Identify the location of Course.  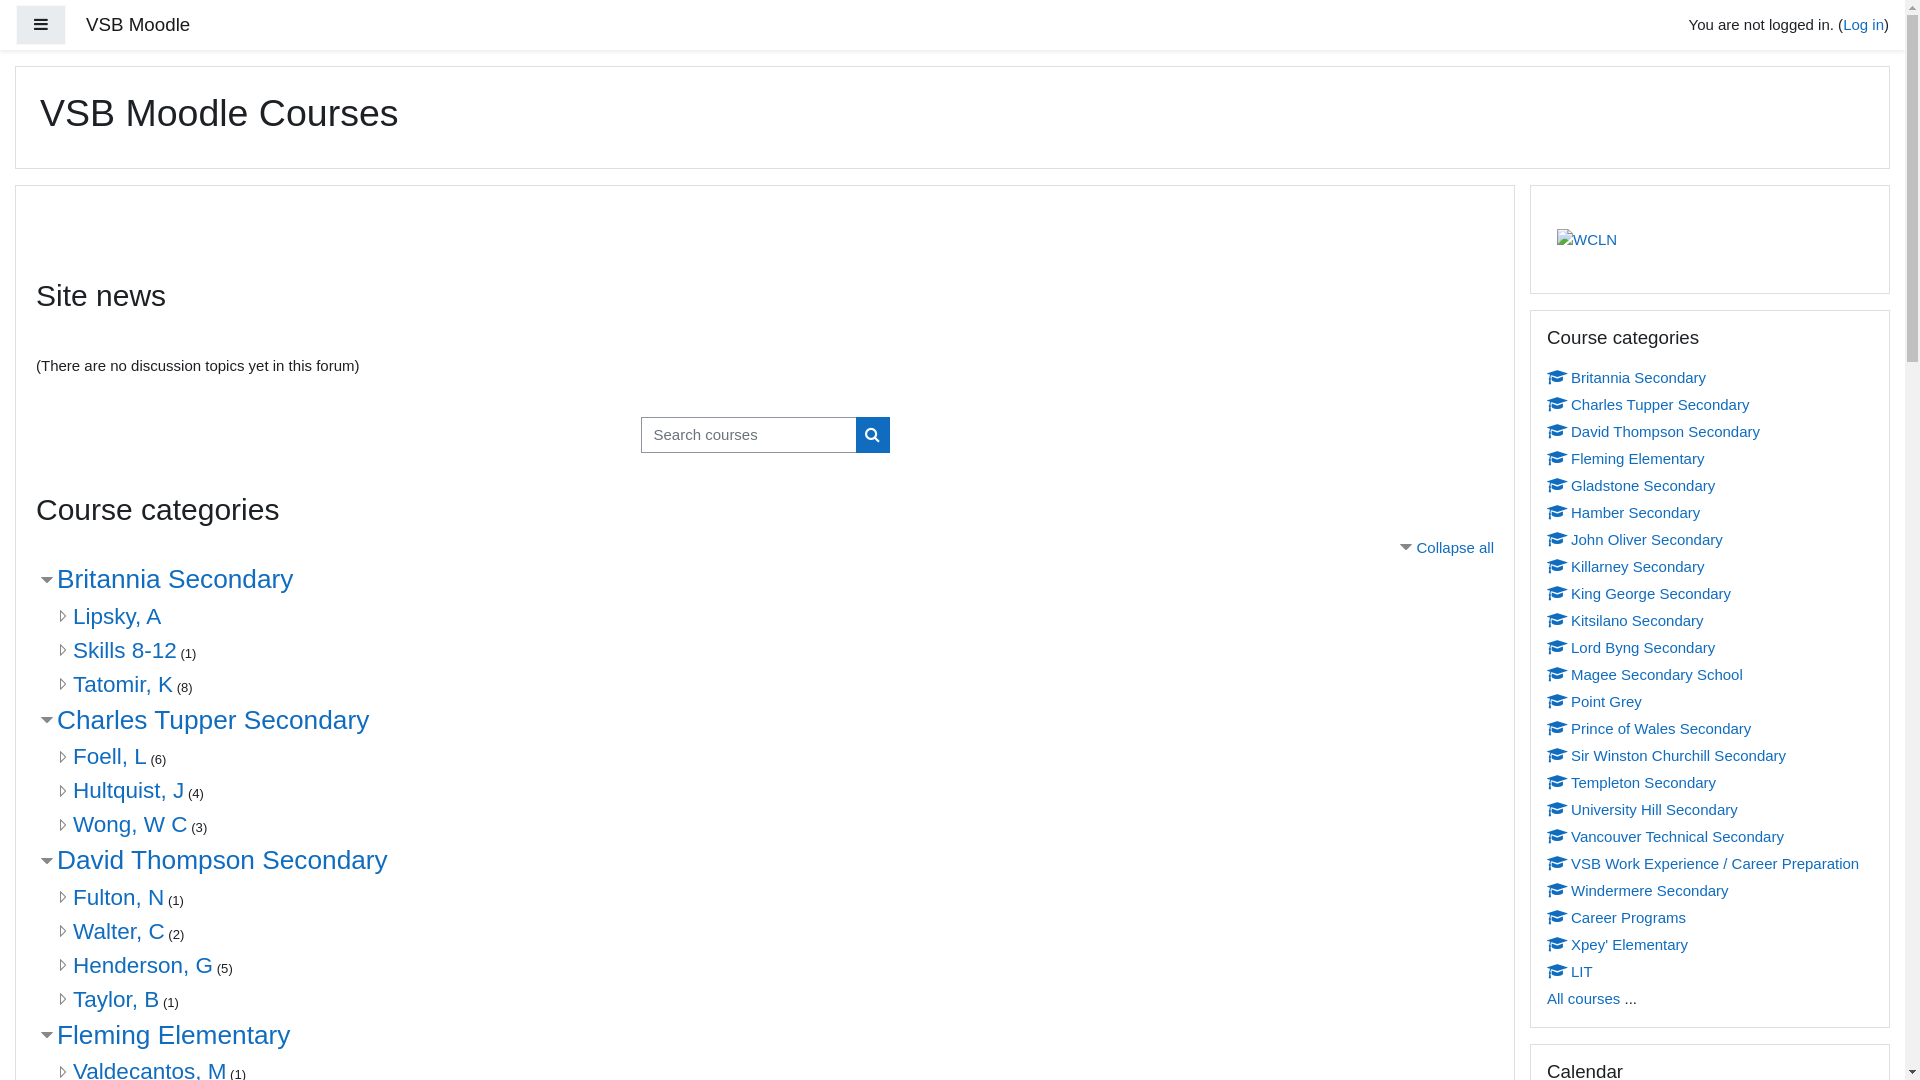
(1555, 593).